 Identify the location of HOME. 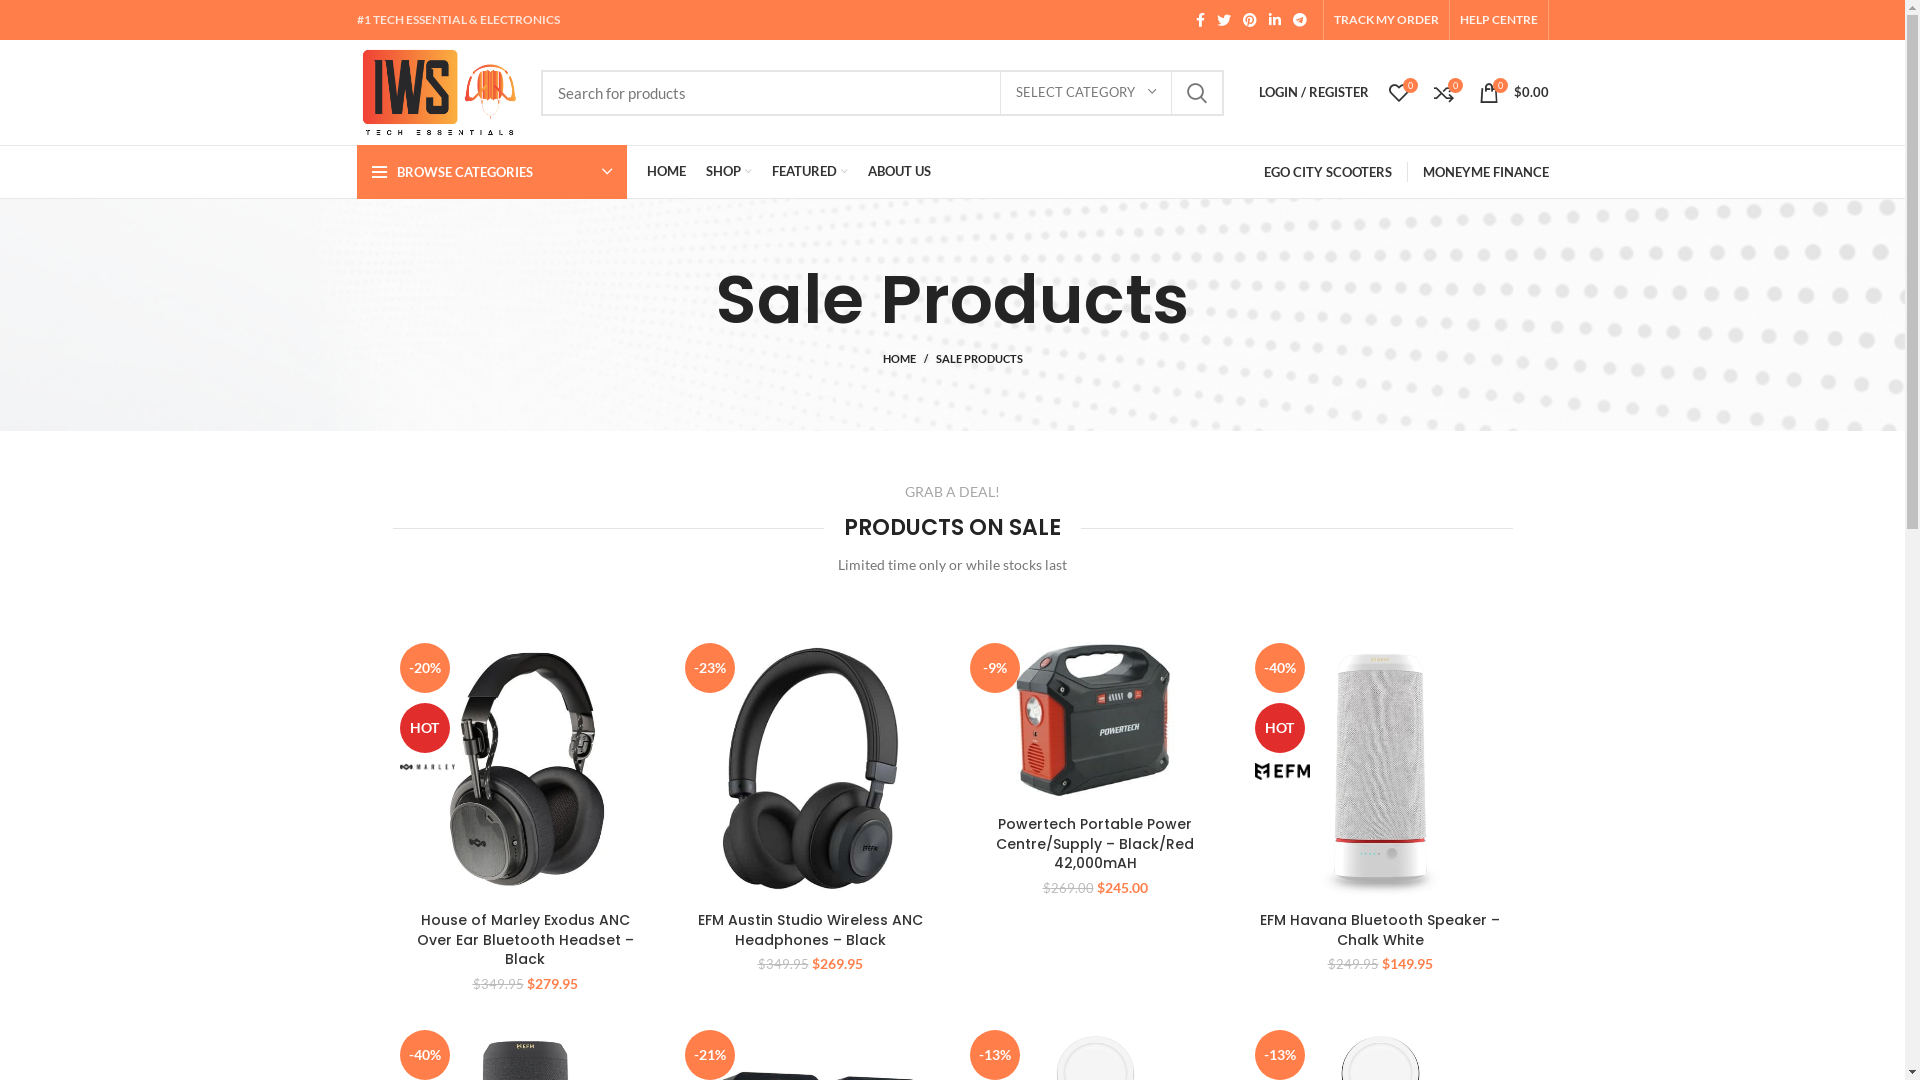
(908, 359).